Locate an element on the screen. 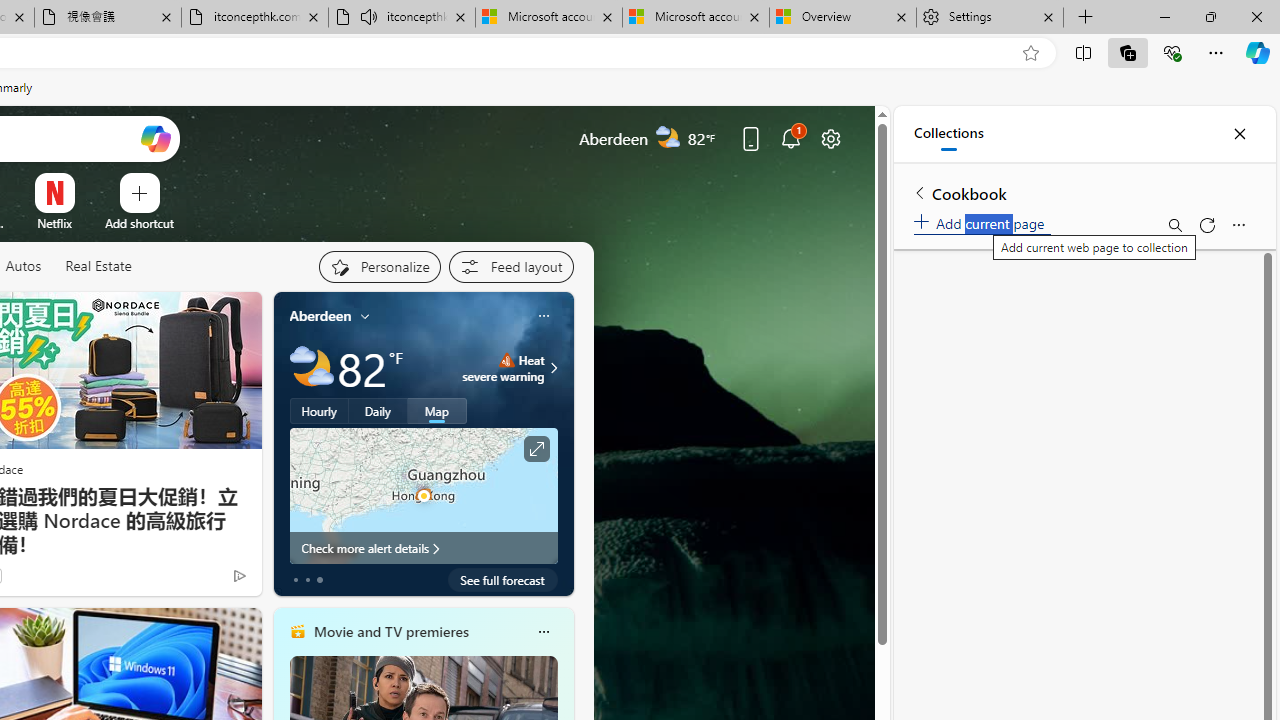 This screenshot has height=720, width=1280. Larger map  is located at coordinates (424, 495).